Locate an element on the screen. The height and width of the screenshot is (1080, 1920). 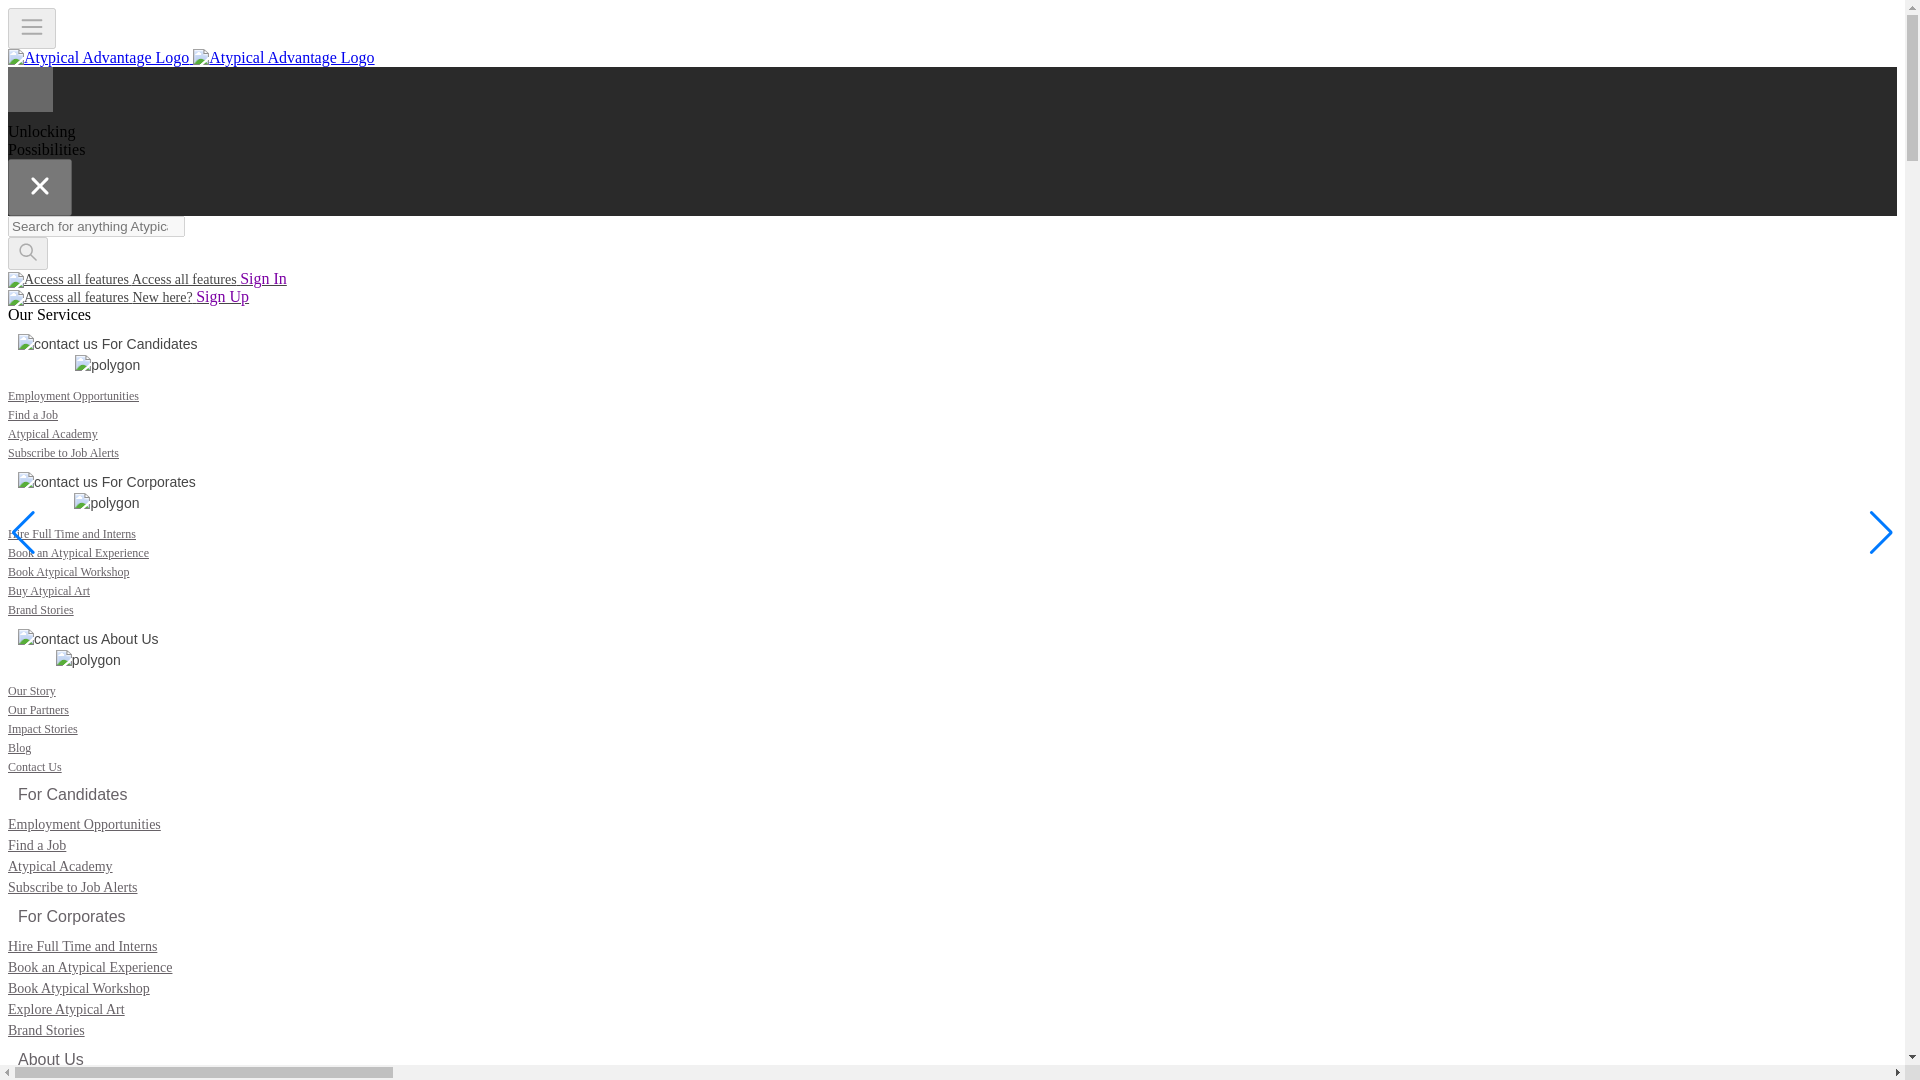
For Candidates is located at coordinates (72, 795).